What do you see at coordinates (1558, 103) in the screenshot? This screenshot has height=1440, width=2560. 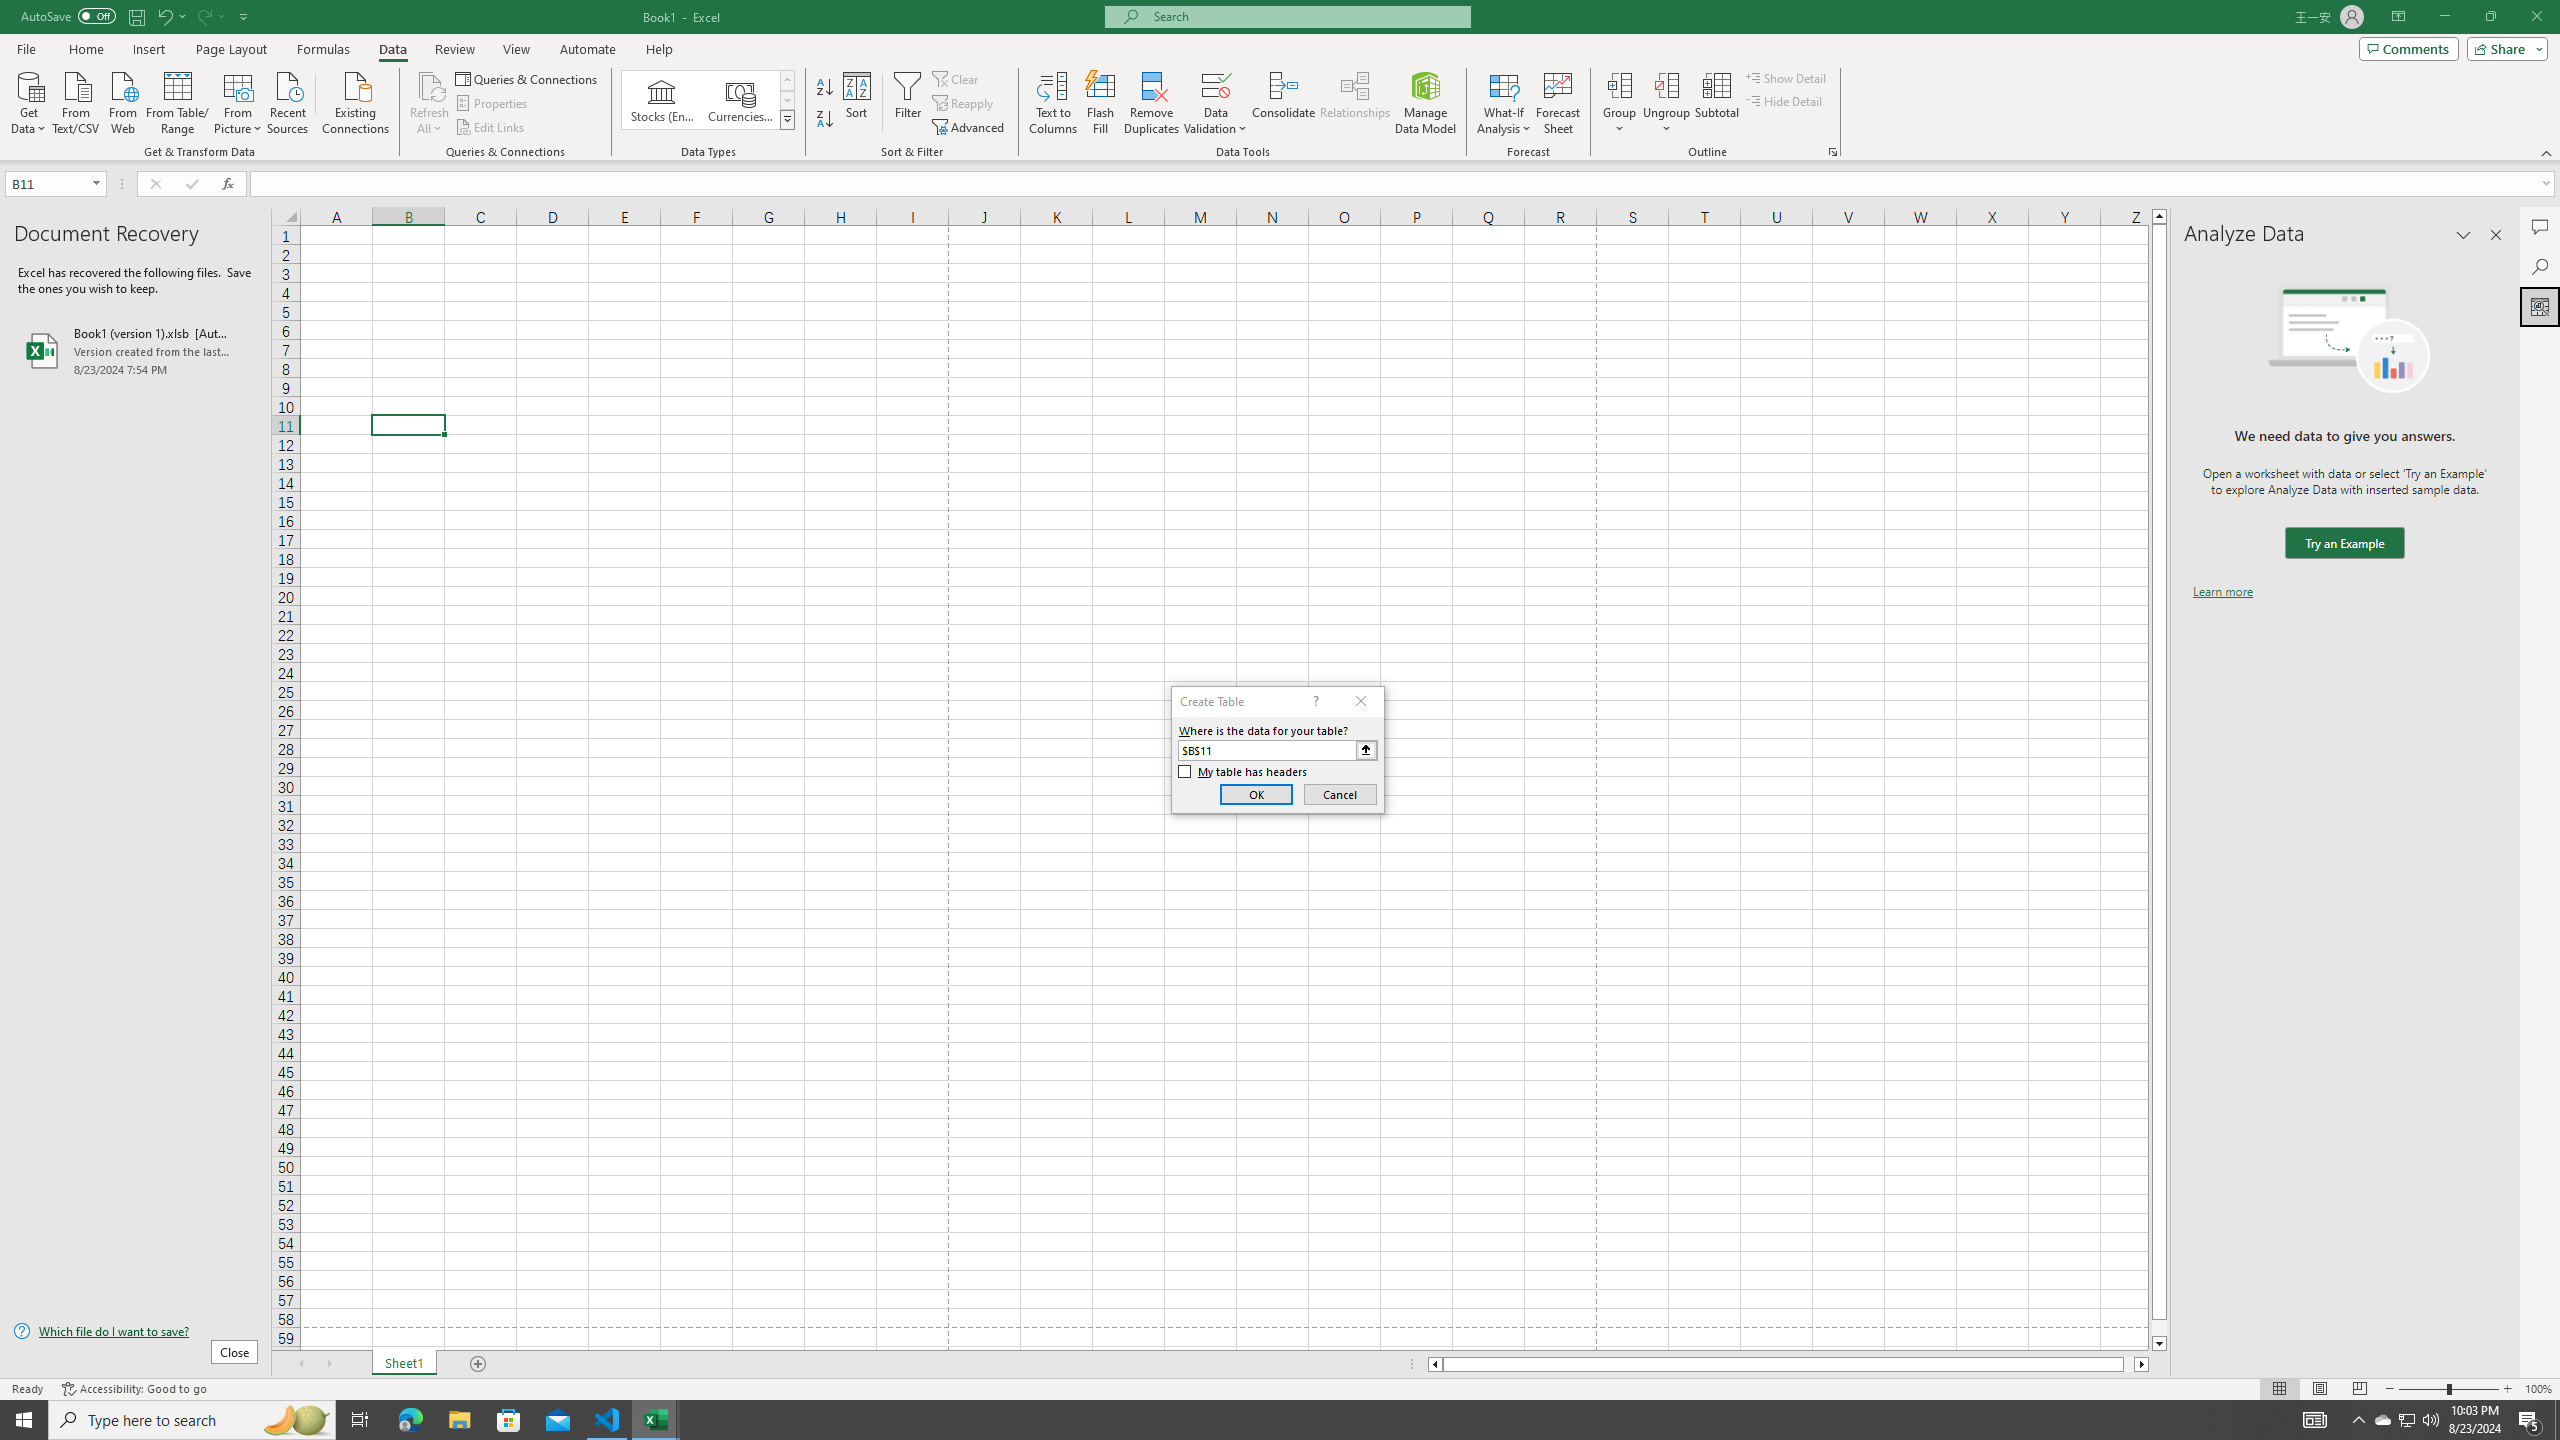 I see `Forecast Sheet` at bounding box center [1558, 103].